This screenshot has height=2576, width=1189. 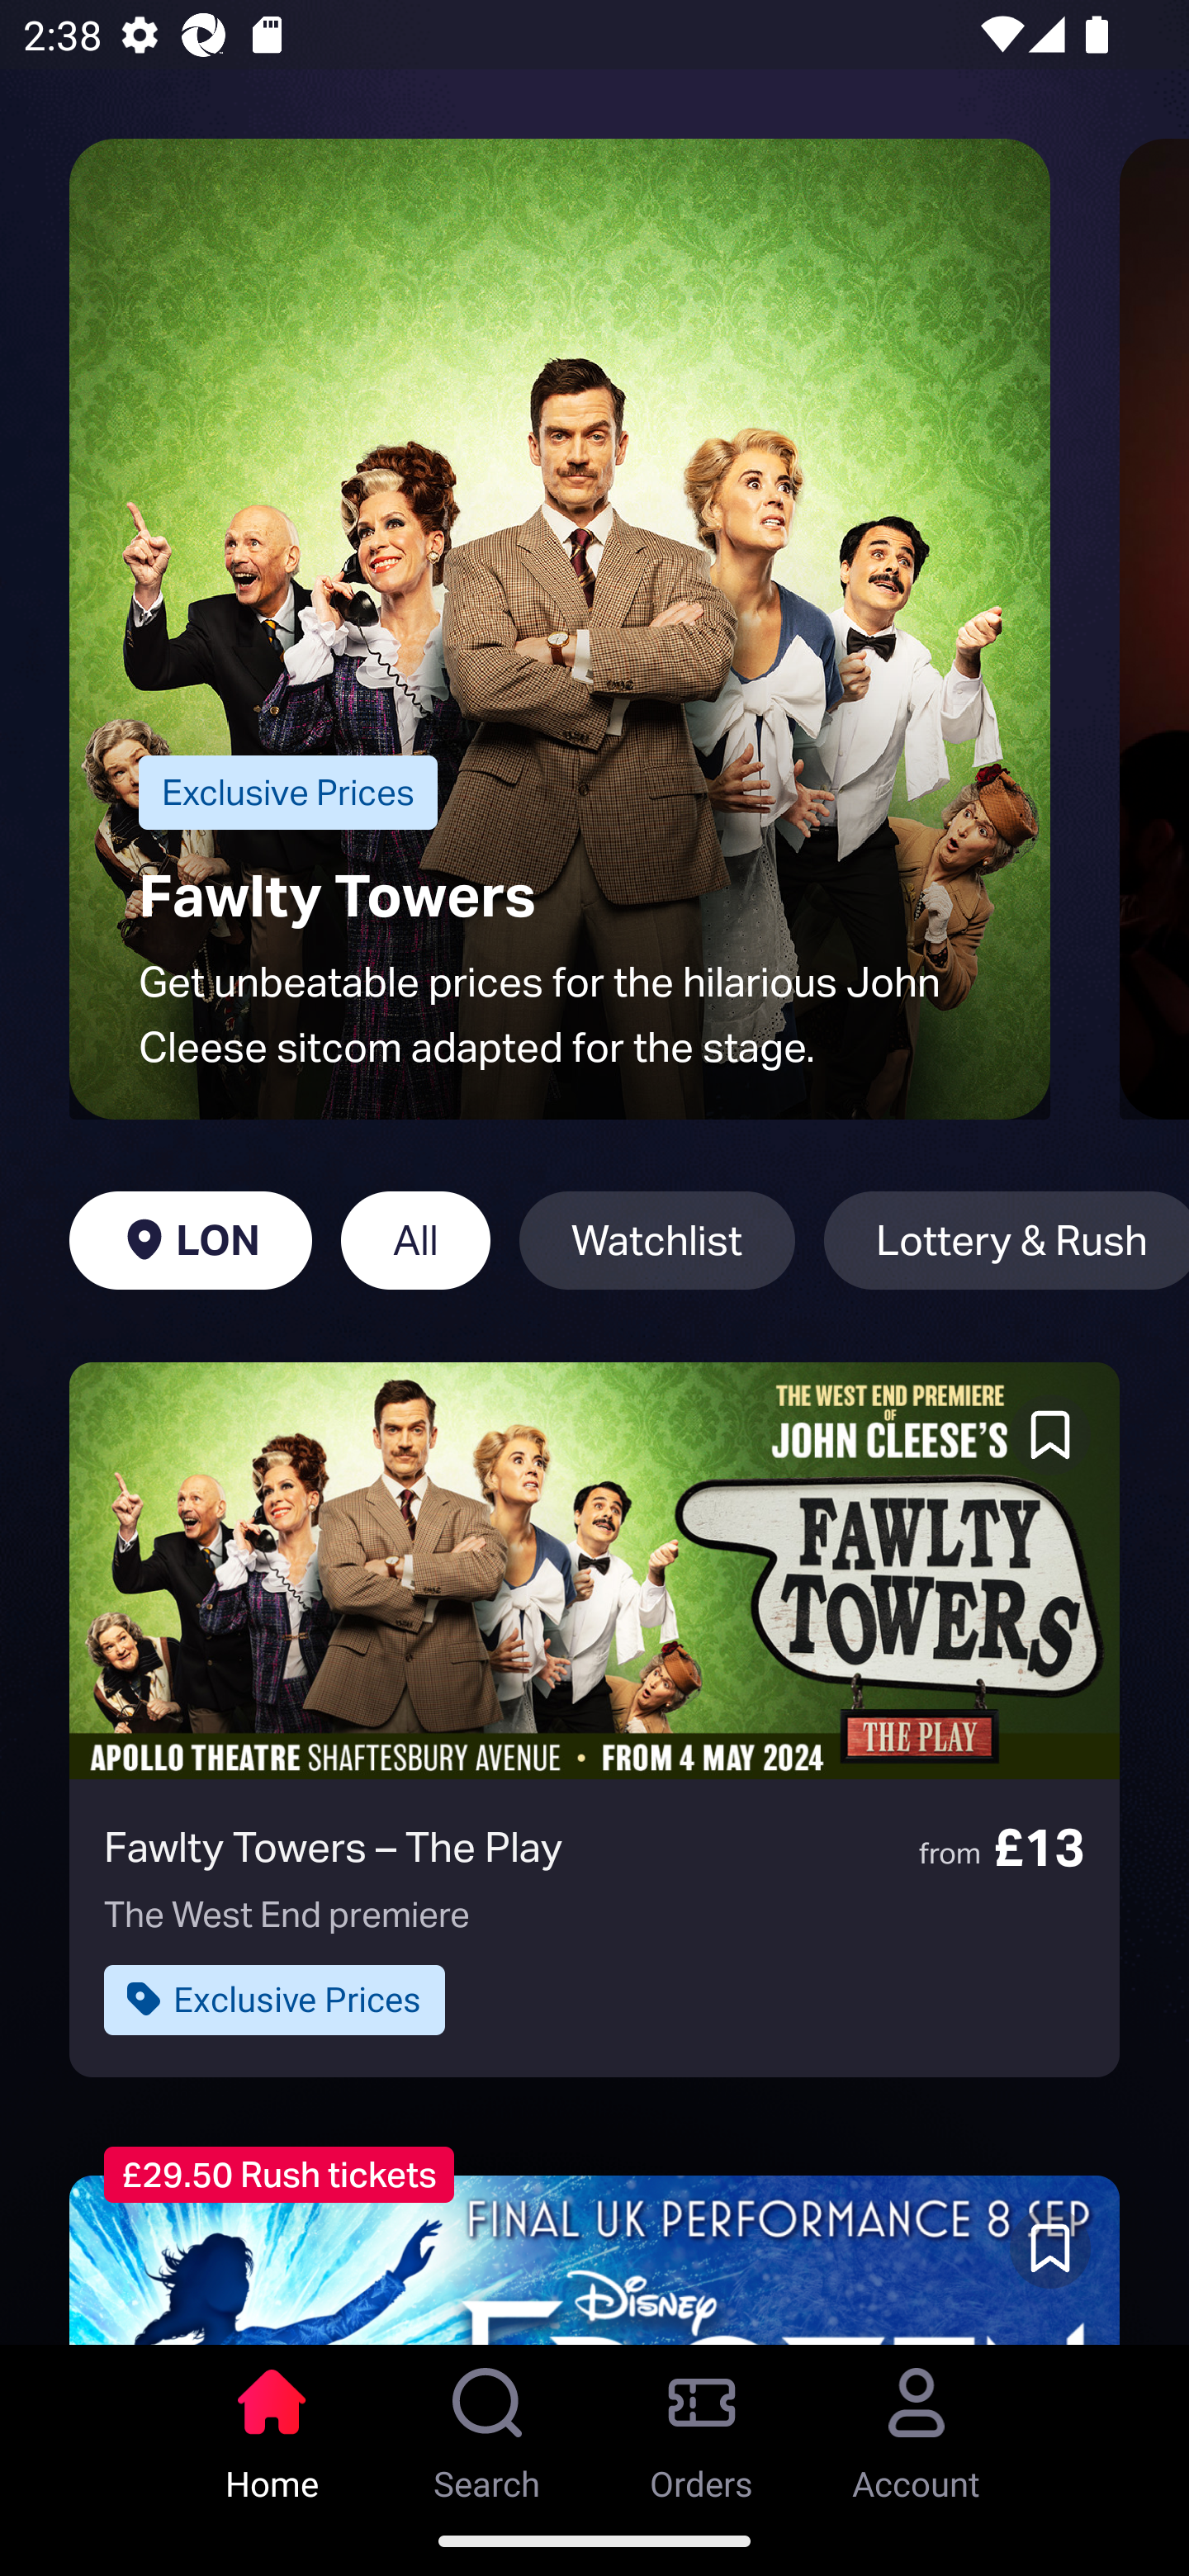 What do you see at coordinates (702, 2425) in the screenshot?
I see `Orders` at bounding box center [702, 2425].